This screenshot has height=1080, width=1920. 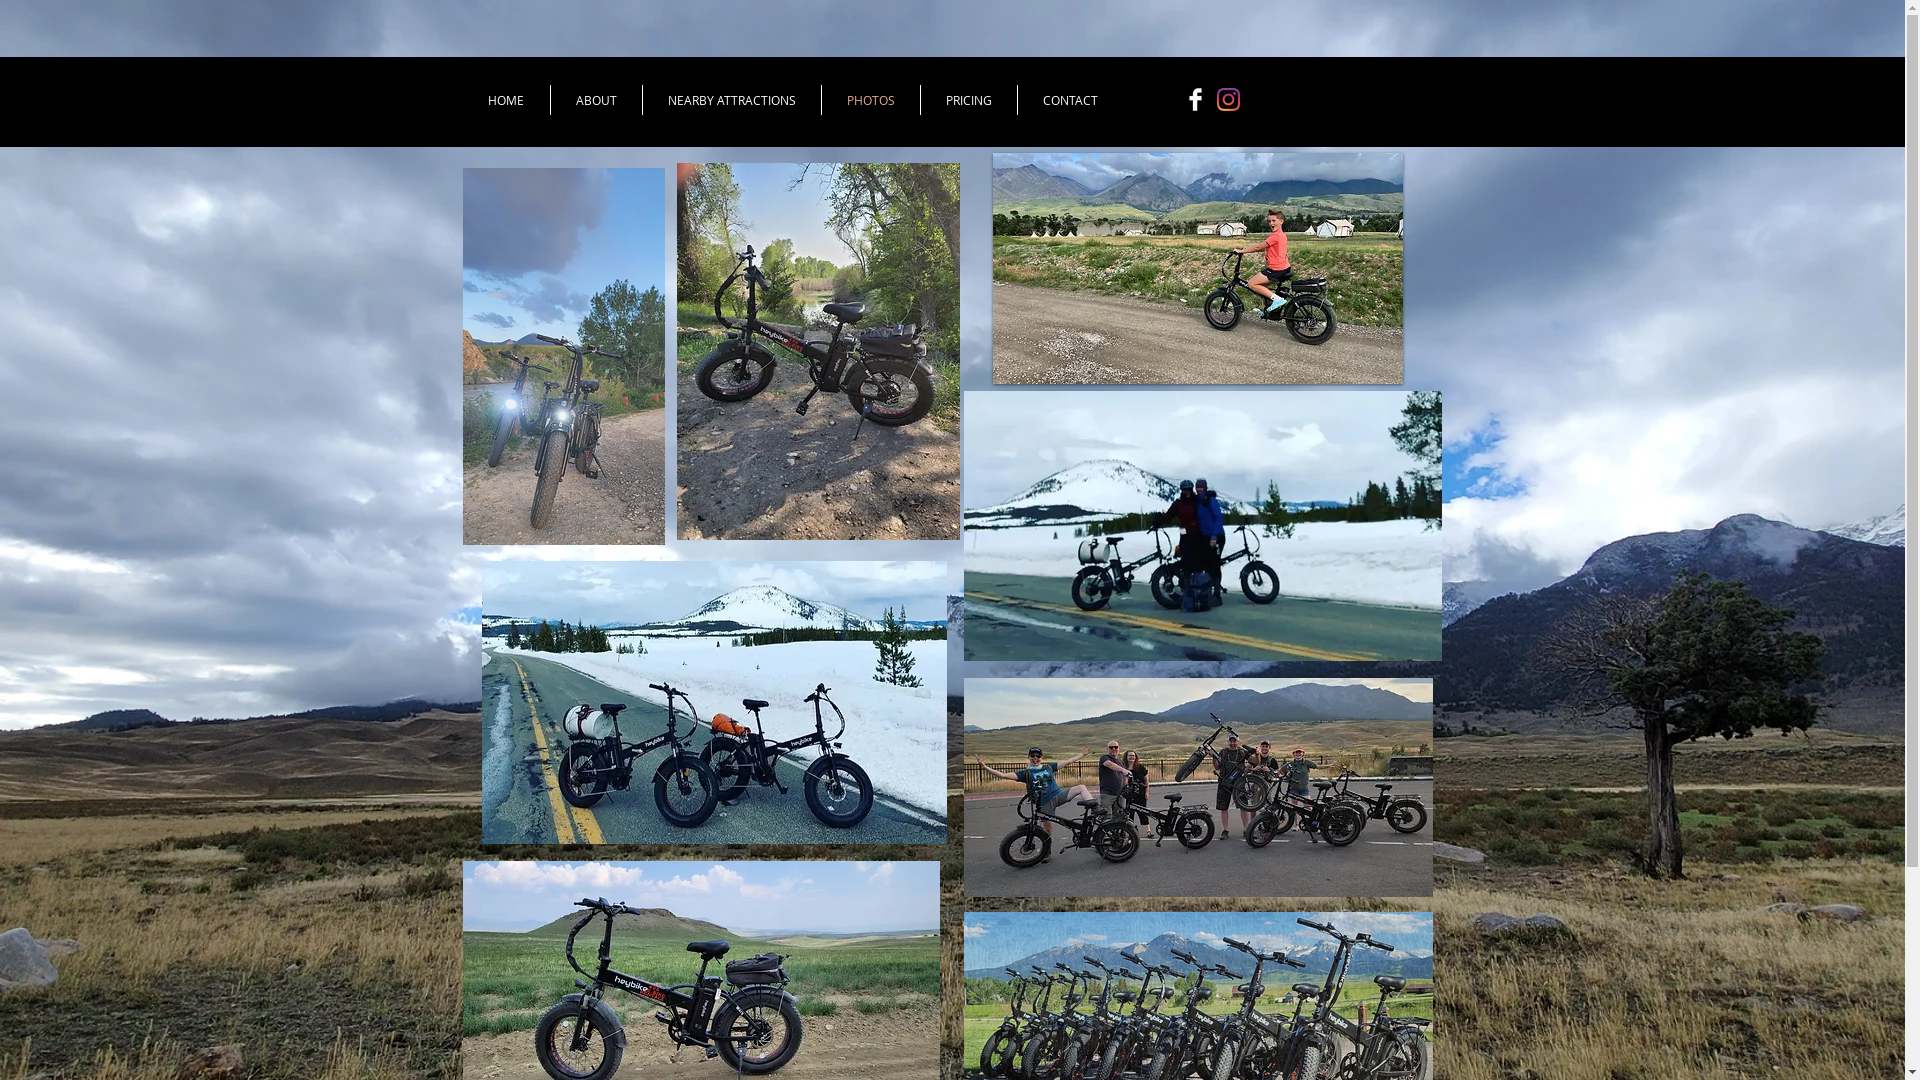 What do you see at coordinates (871, 100) in the screenshot?
I see `PHOTOS` at bounding box center [871, 100].